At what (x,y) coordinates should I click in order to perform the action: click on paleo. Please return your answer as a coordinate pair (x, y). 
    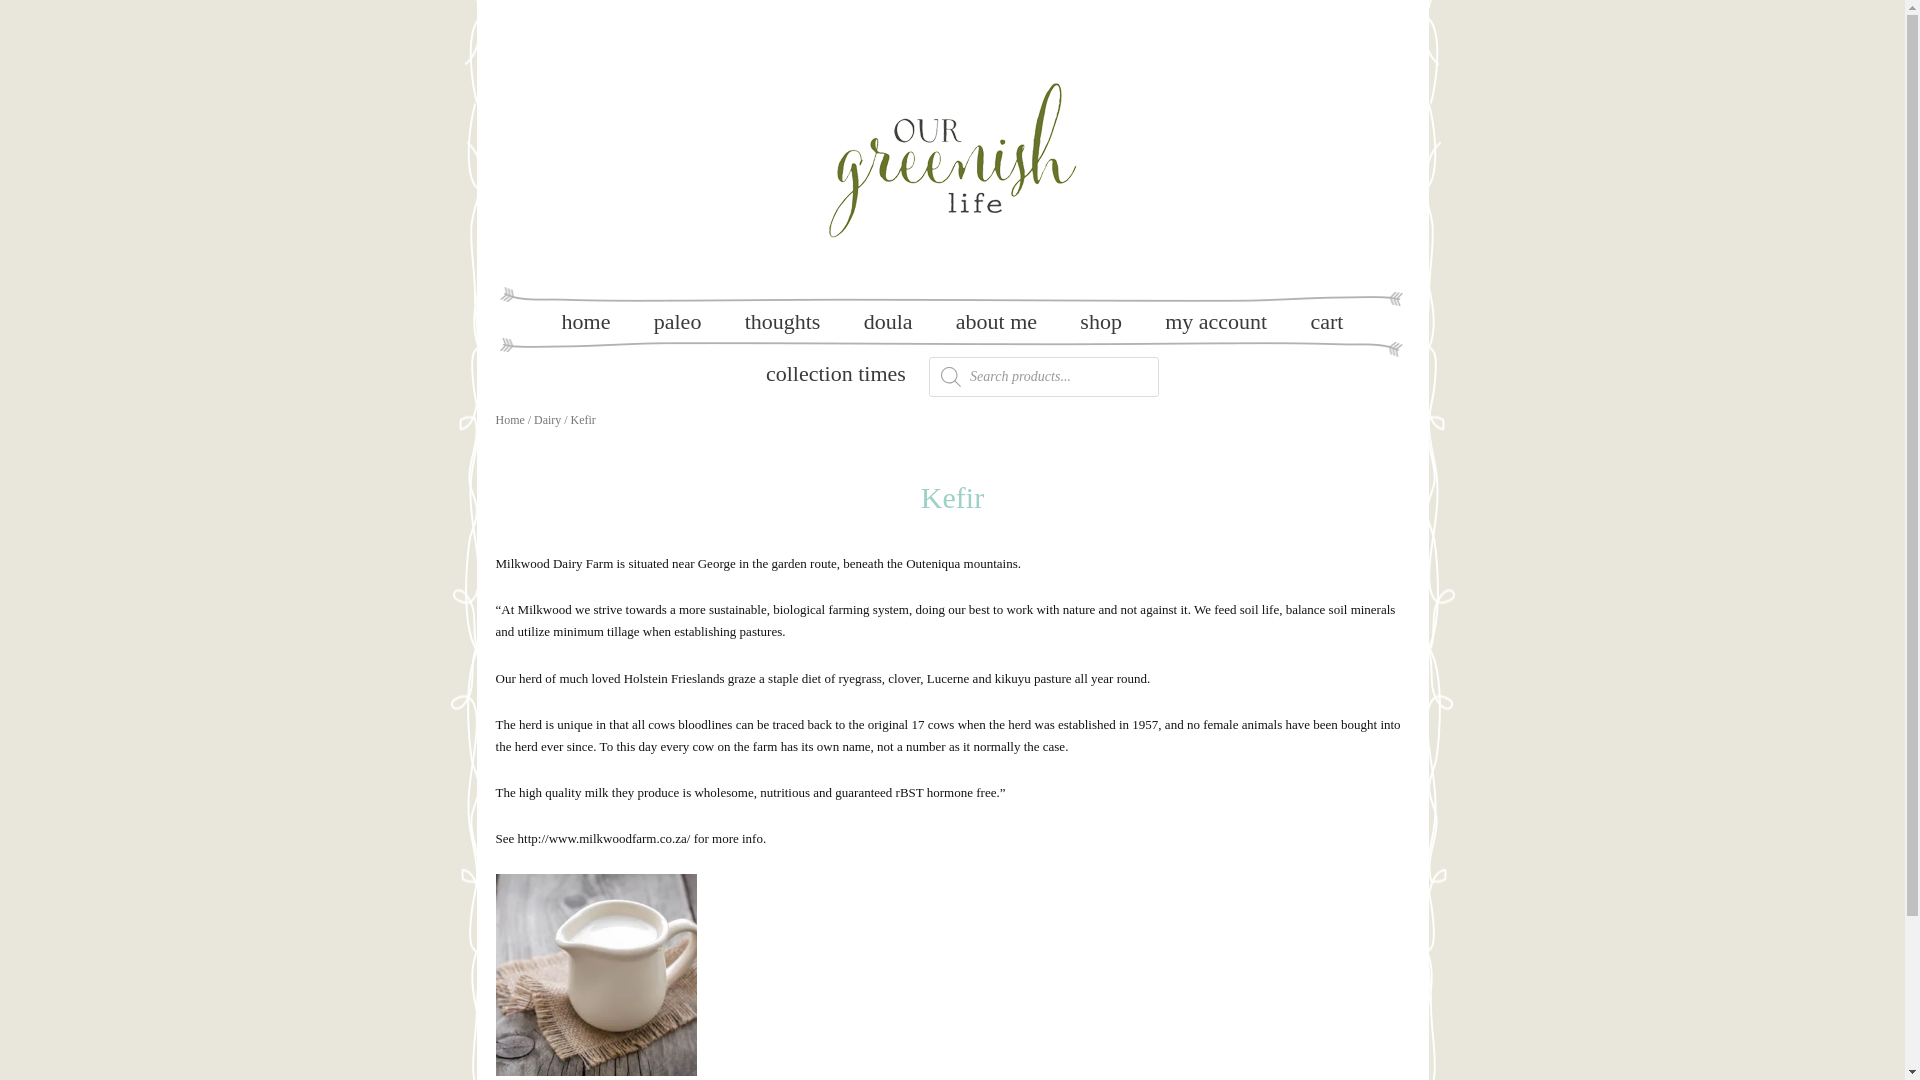
    Looking at the image, I should click on (677, 321).